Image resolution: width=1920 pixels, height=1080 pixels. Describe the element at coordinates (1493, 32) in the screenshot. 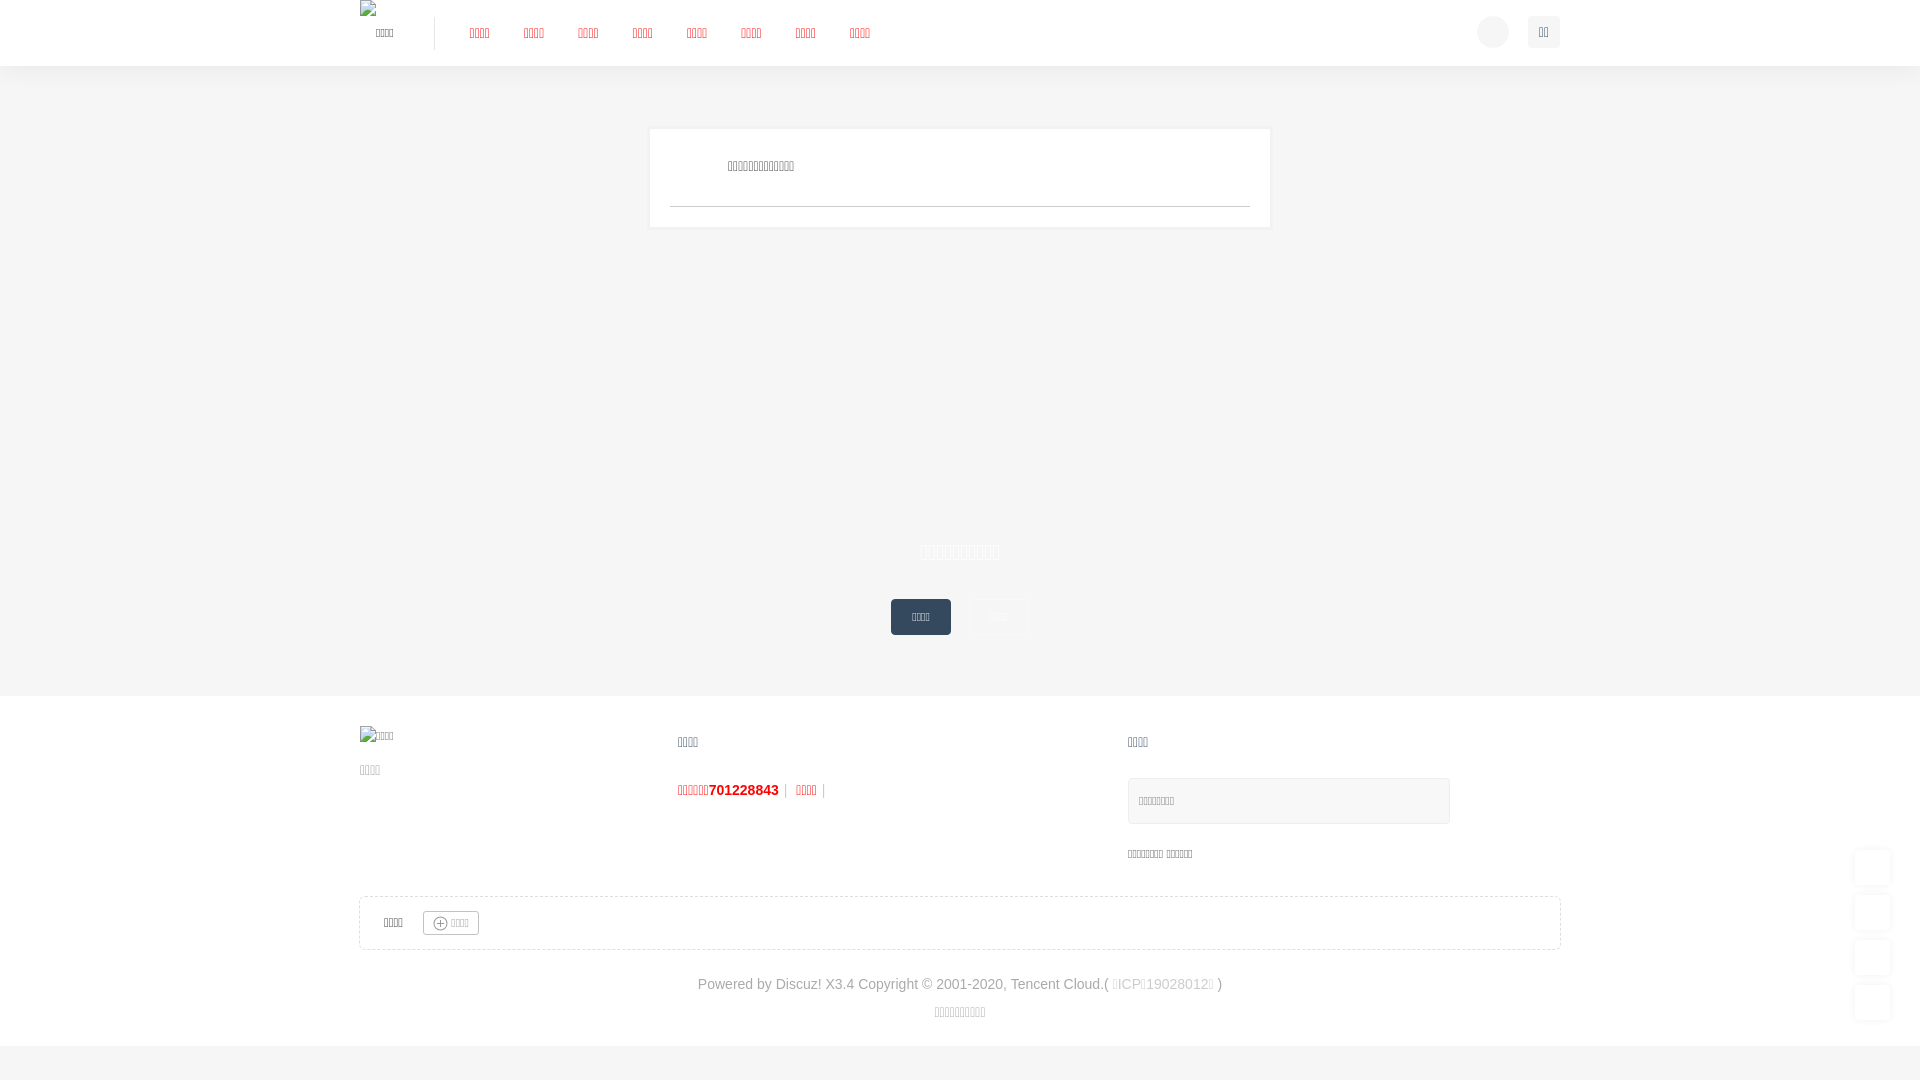

I see `  ` at that location.